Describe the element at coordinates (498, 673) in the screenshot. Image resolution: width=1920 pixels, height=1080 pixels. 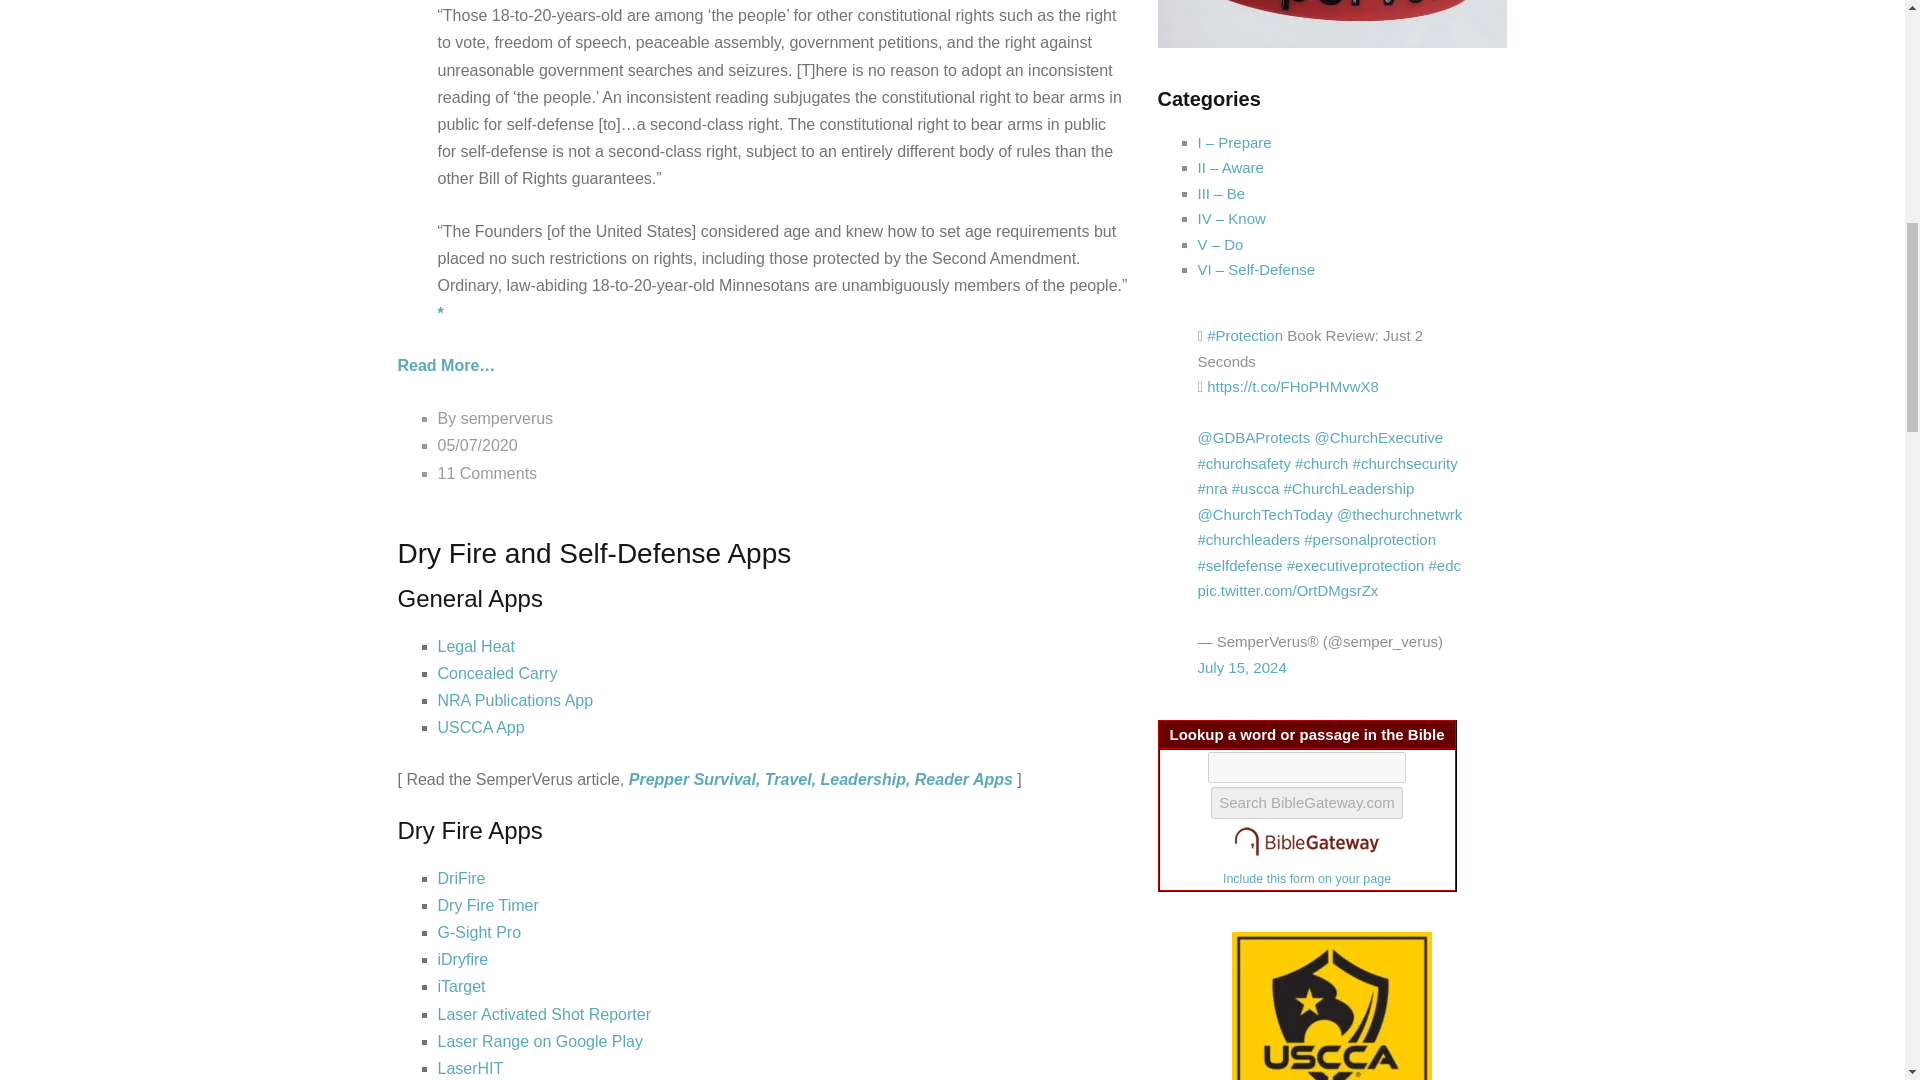
I see `Visit Concealed Carry` at that location.